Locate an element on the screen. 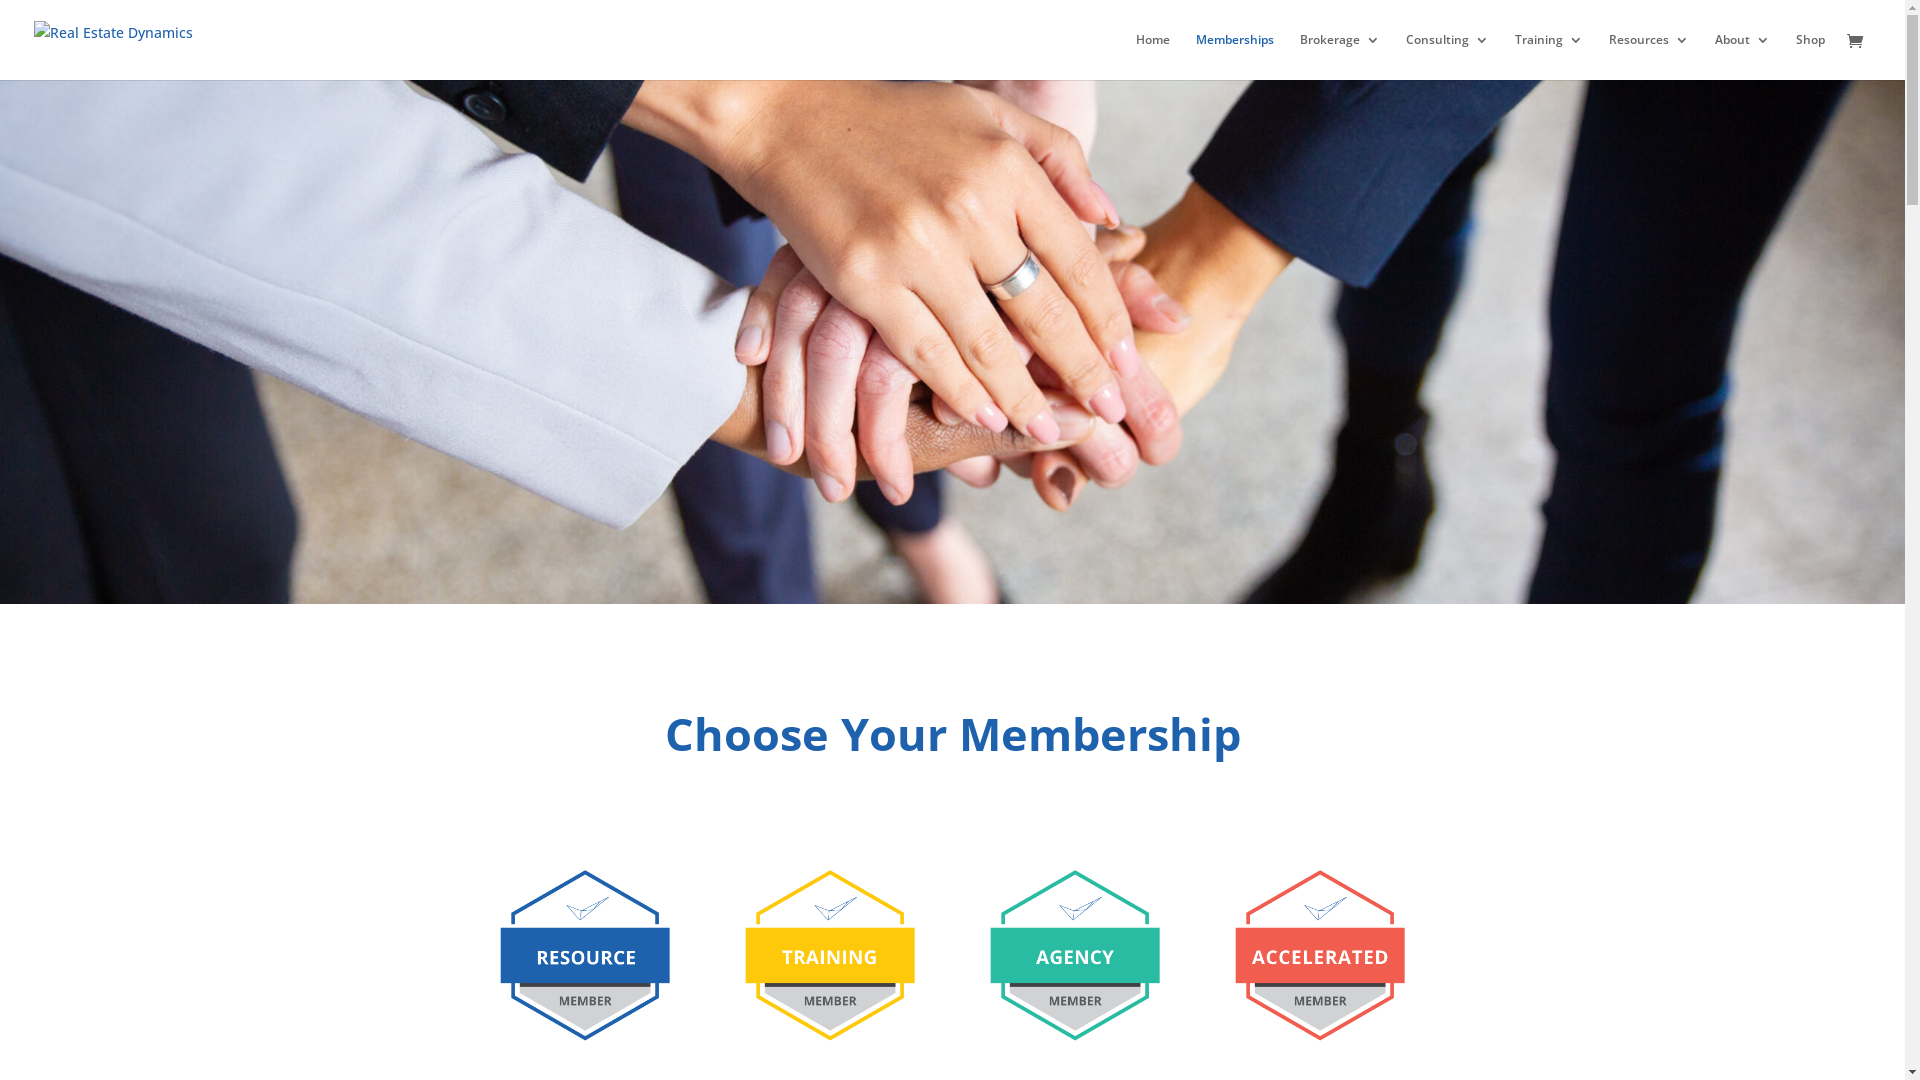 The height and width of the screenshot is (1080, 1920). Shop is located at coordinates (1810, 56).